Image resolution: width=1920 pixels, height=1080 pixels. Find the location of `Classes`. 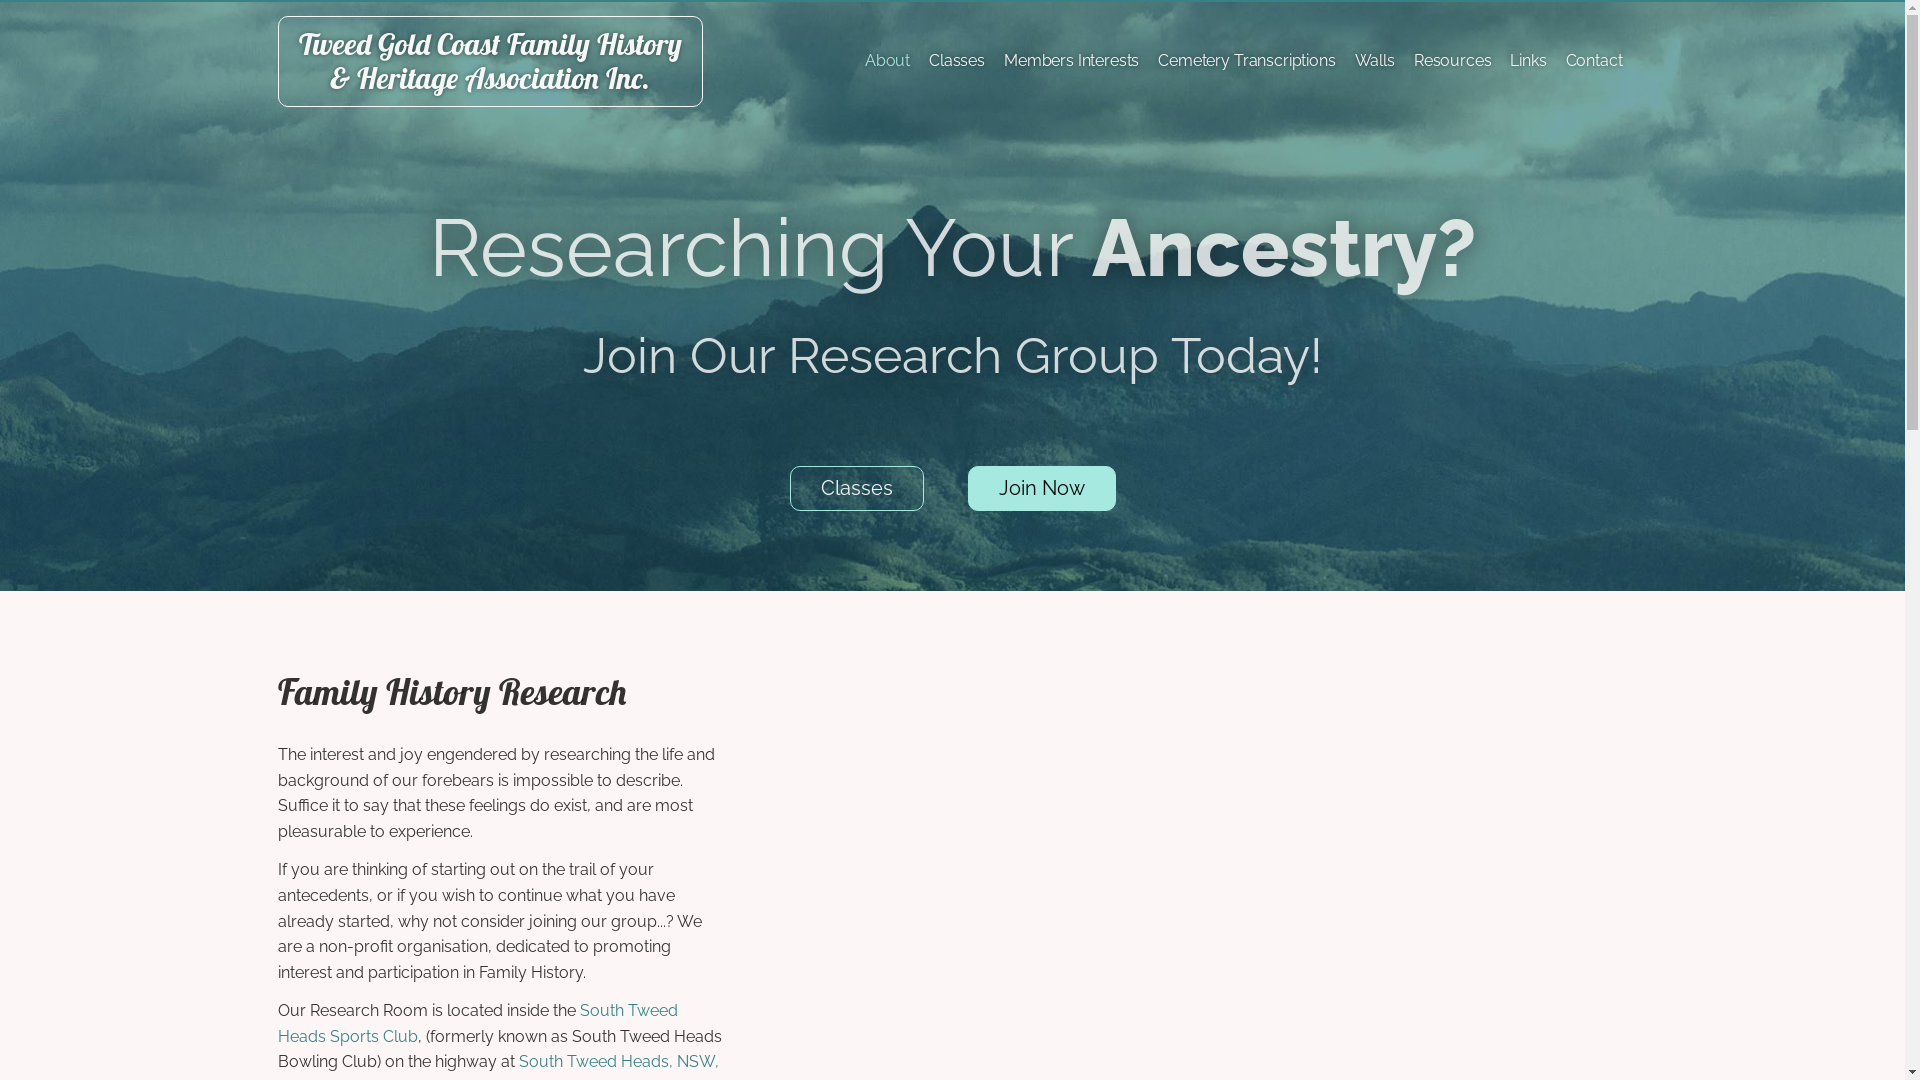

Classes is located at coordinates (857, 488).